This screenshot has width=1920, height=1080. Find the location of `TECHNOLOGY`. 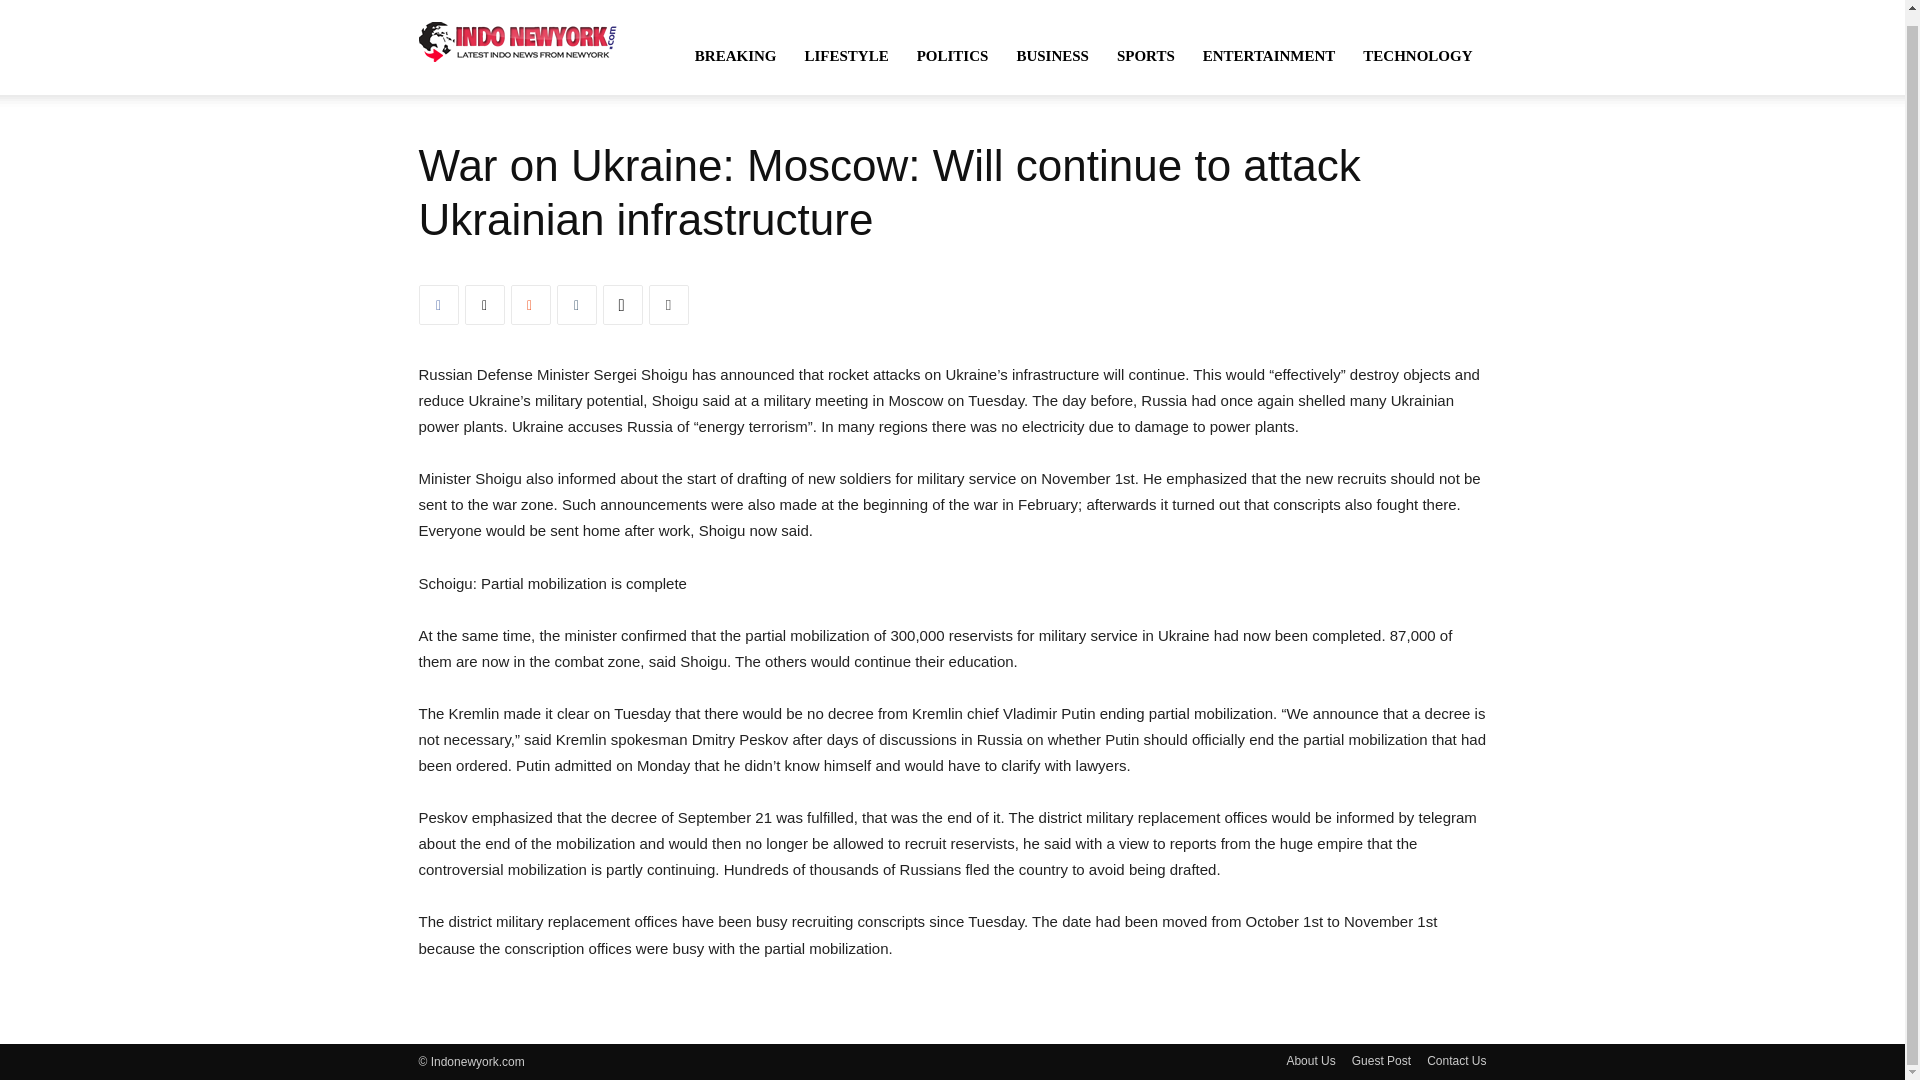

TECHNOLOGY is located at coordinates (1418, 56).